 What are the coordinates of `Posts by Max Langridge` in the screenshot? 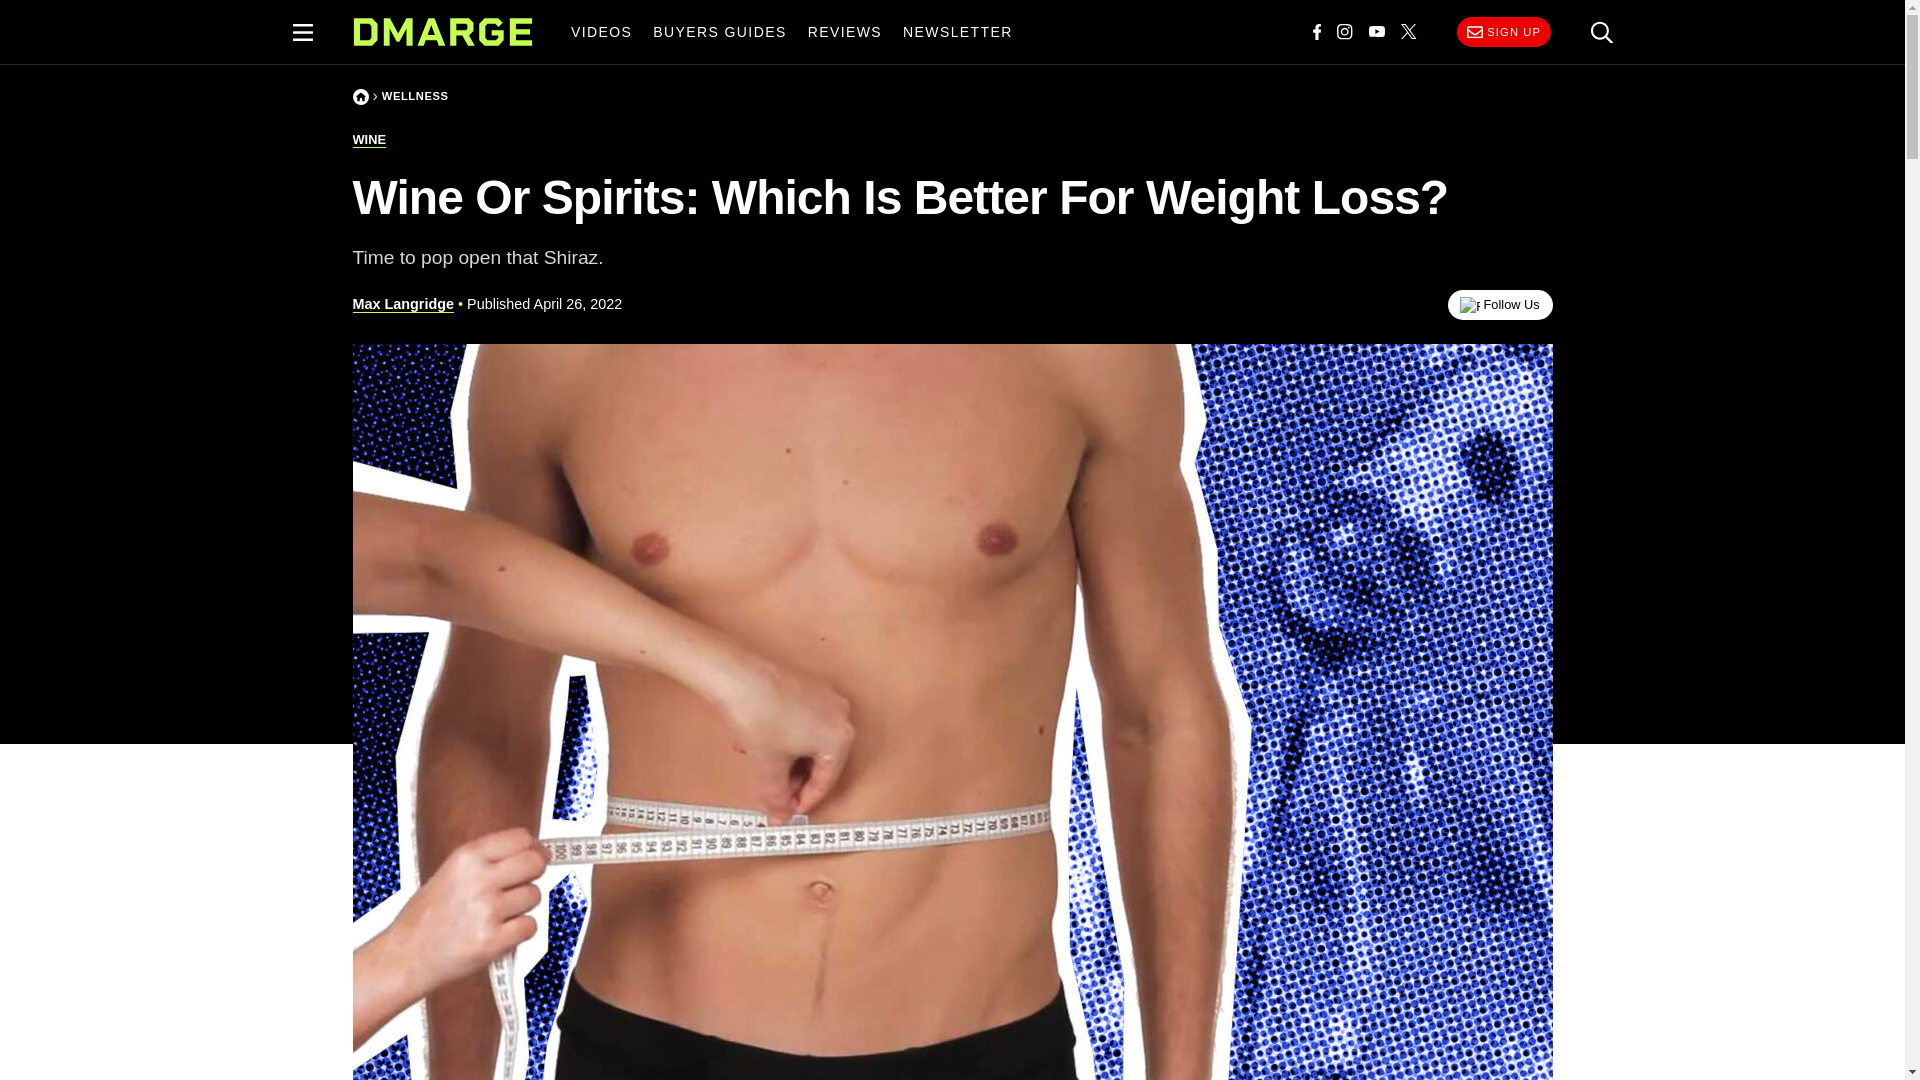 It's located at (402, 304).